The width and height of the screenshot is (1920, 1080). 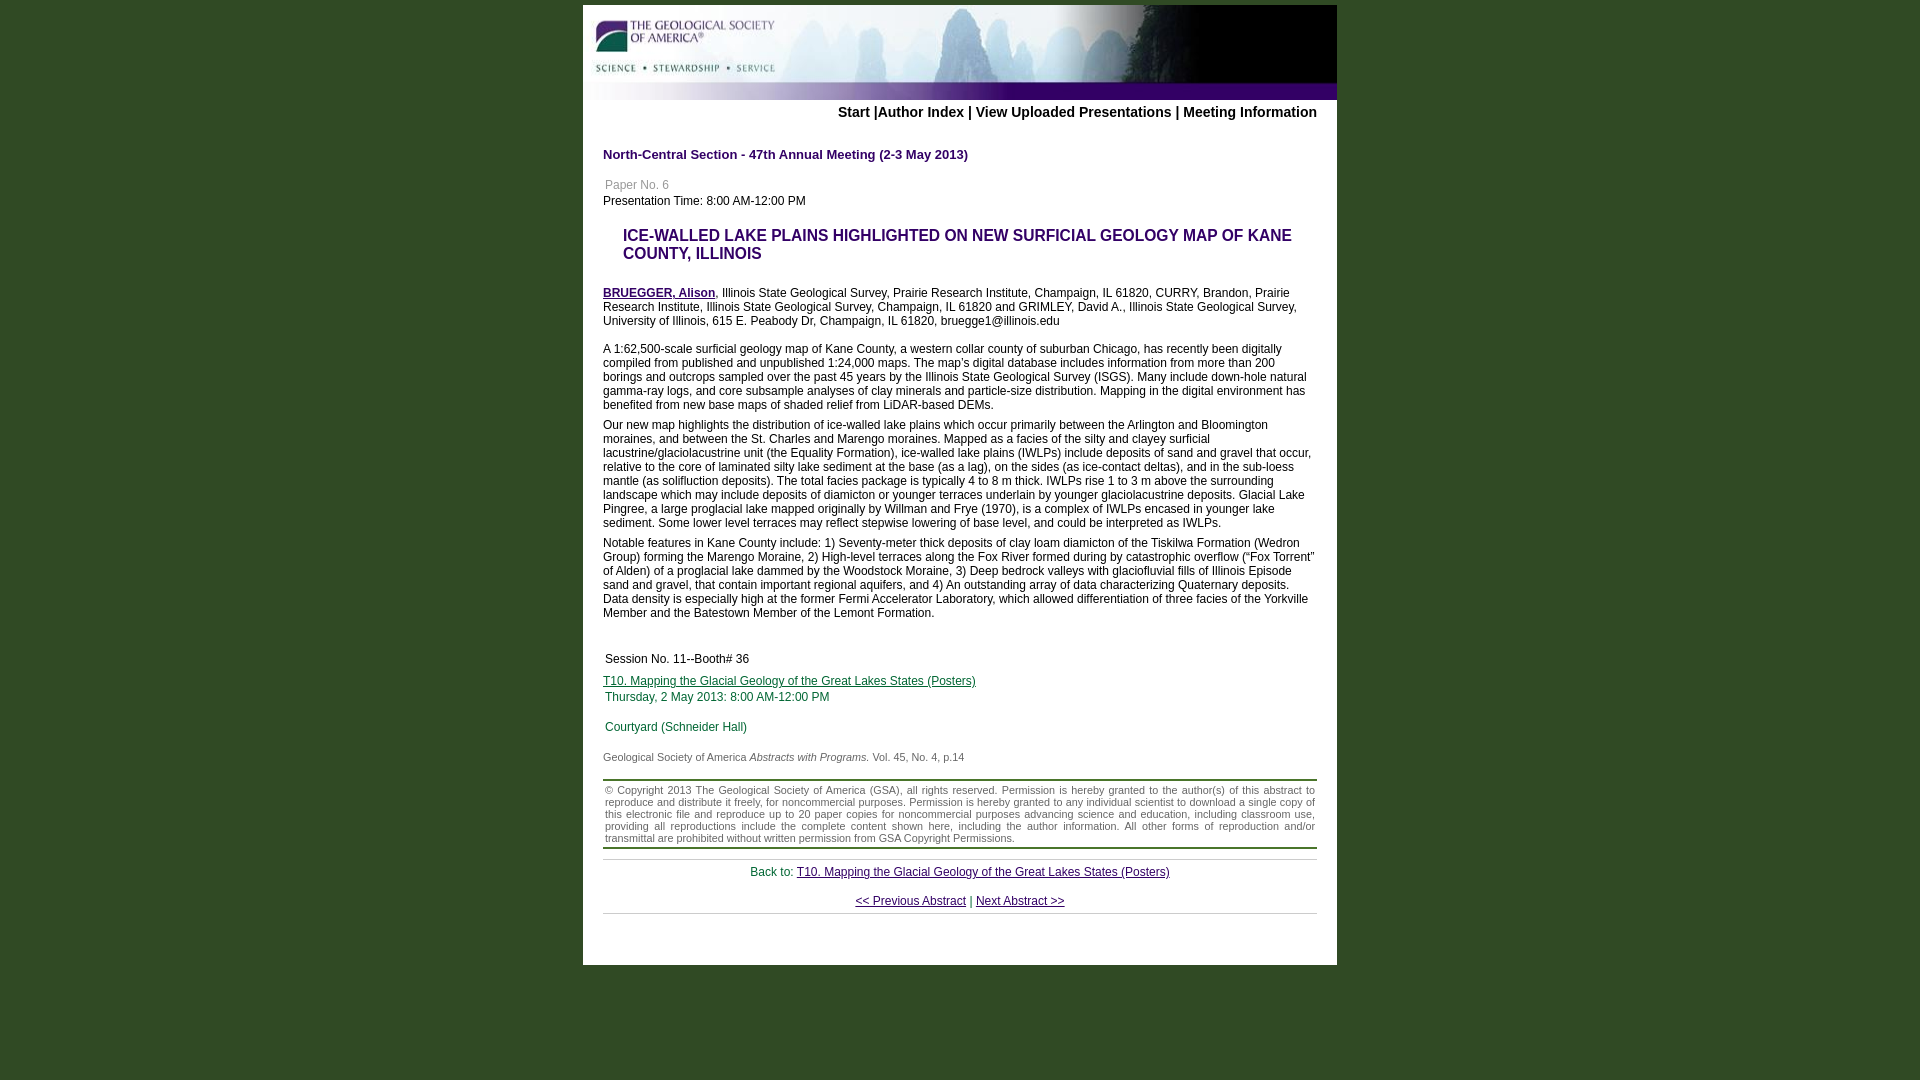 I want to click on View Uploaded Presentations, so click(x=1073, y=111).